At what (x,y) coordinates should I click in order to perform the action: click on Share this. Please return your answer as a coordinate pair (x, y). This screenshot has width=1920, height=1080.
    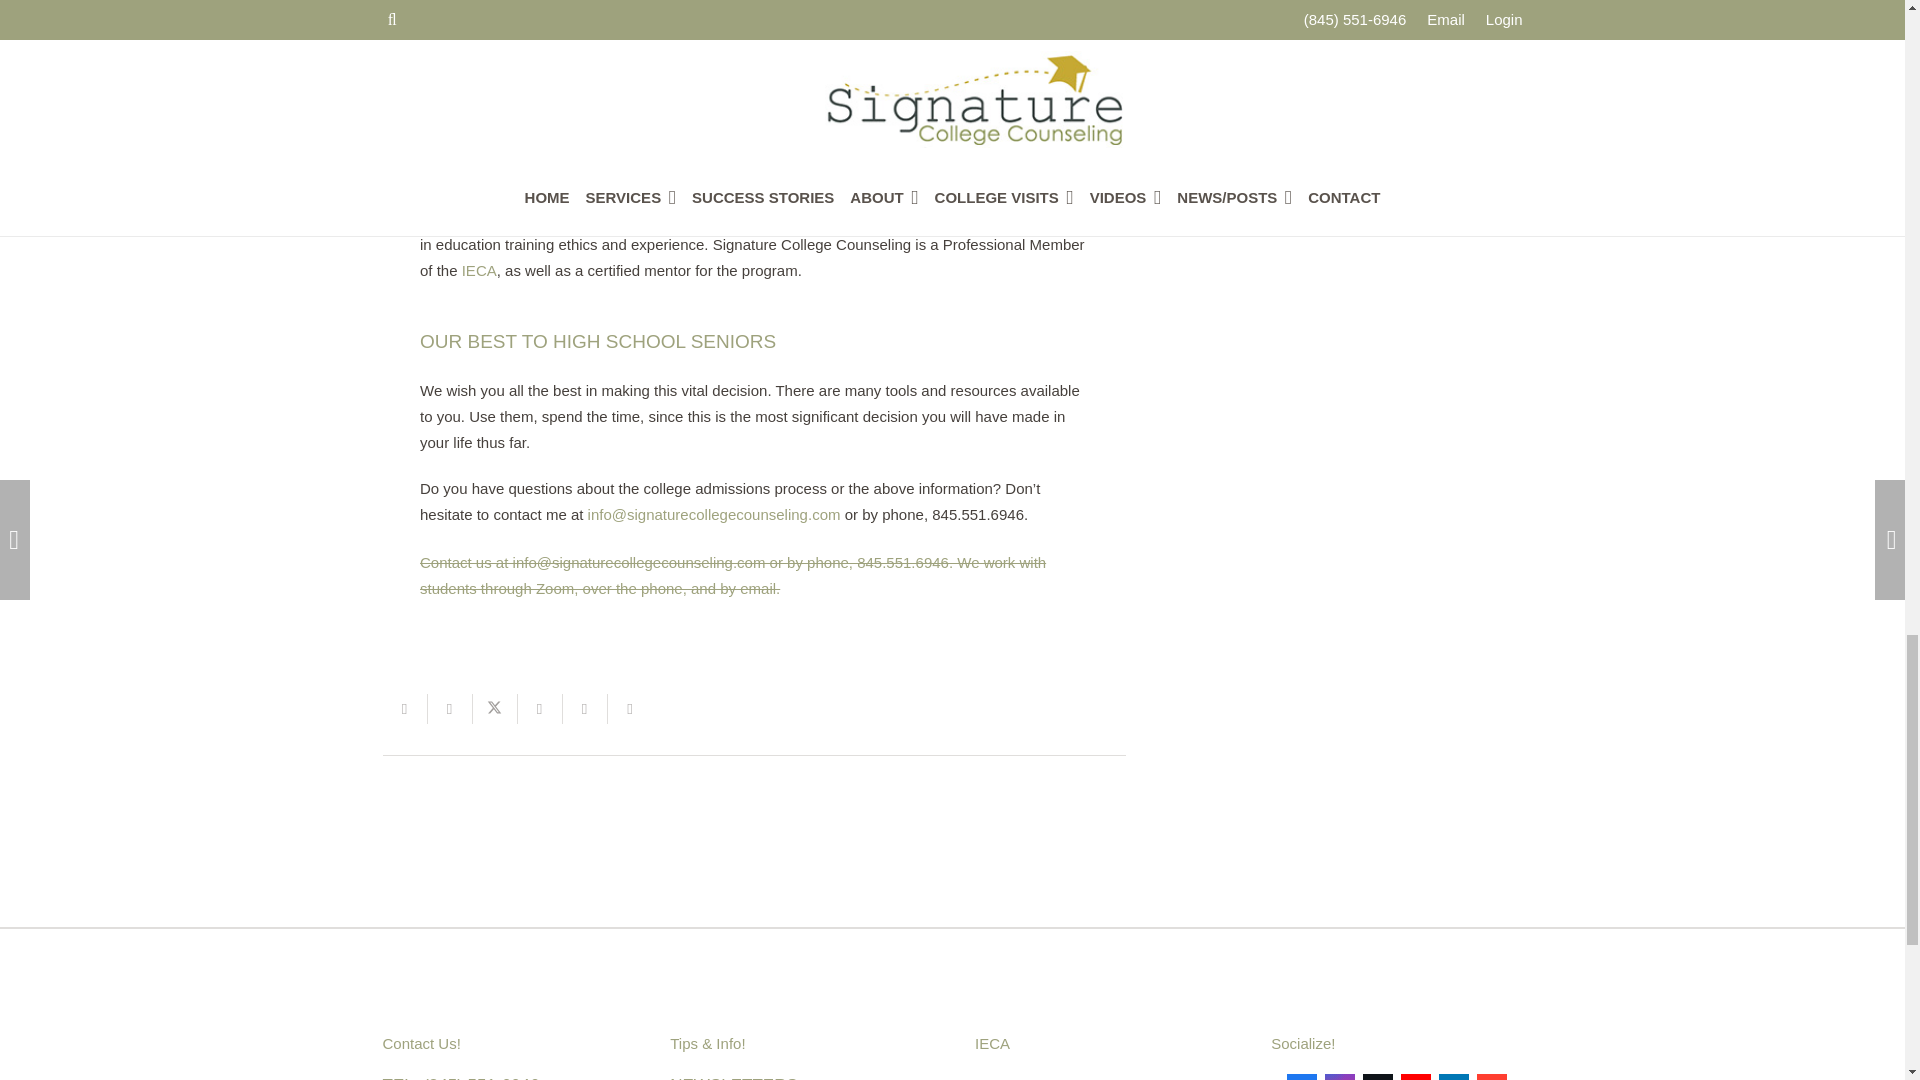
    Looking at the image, I should click on (540, 708).